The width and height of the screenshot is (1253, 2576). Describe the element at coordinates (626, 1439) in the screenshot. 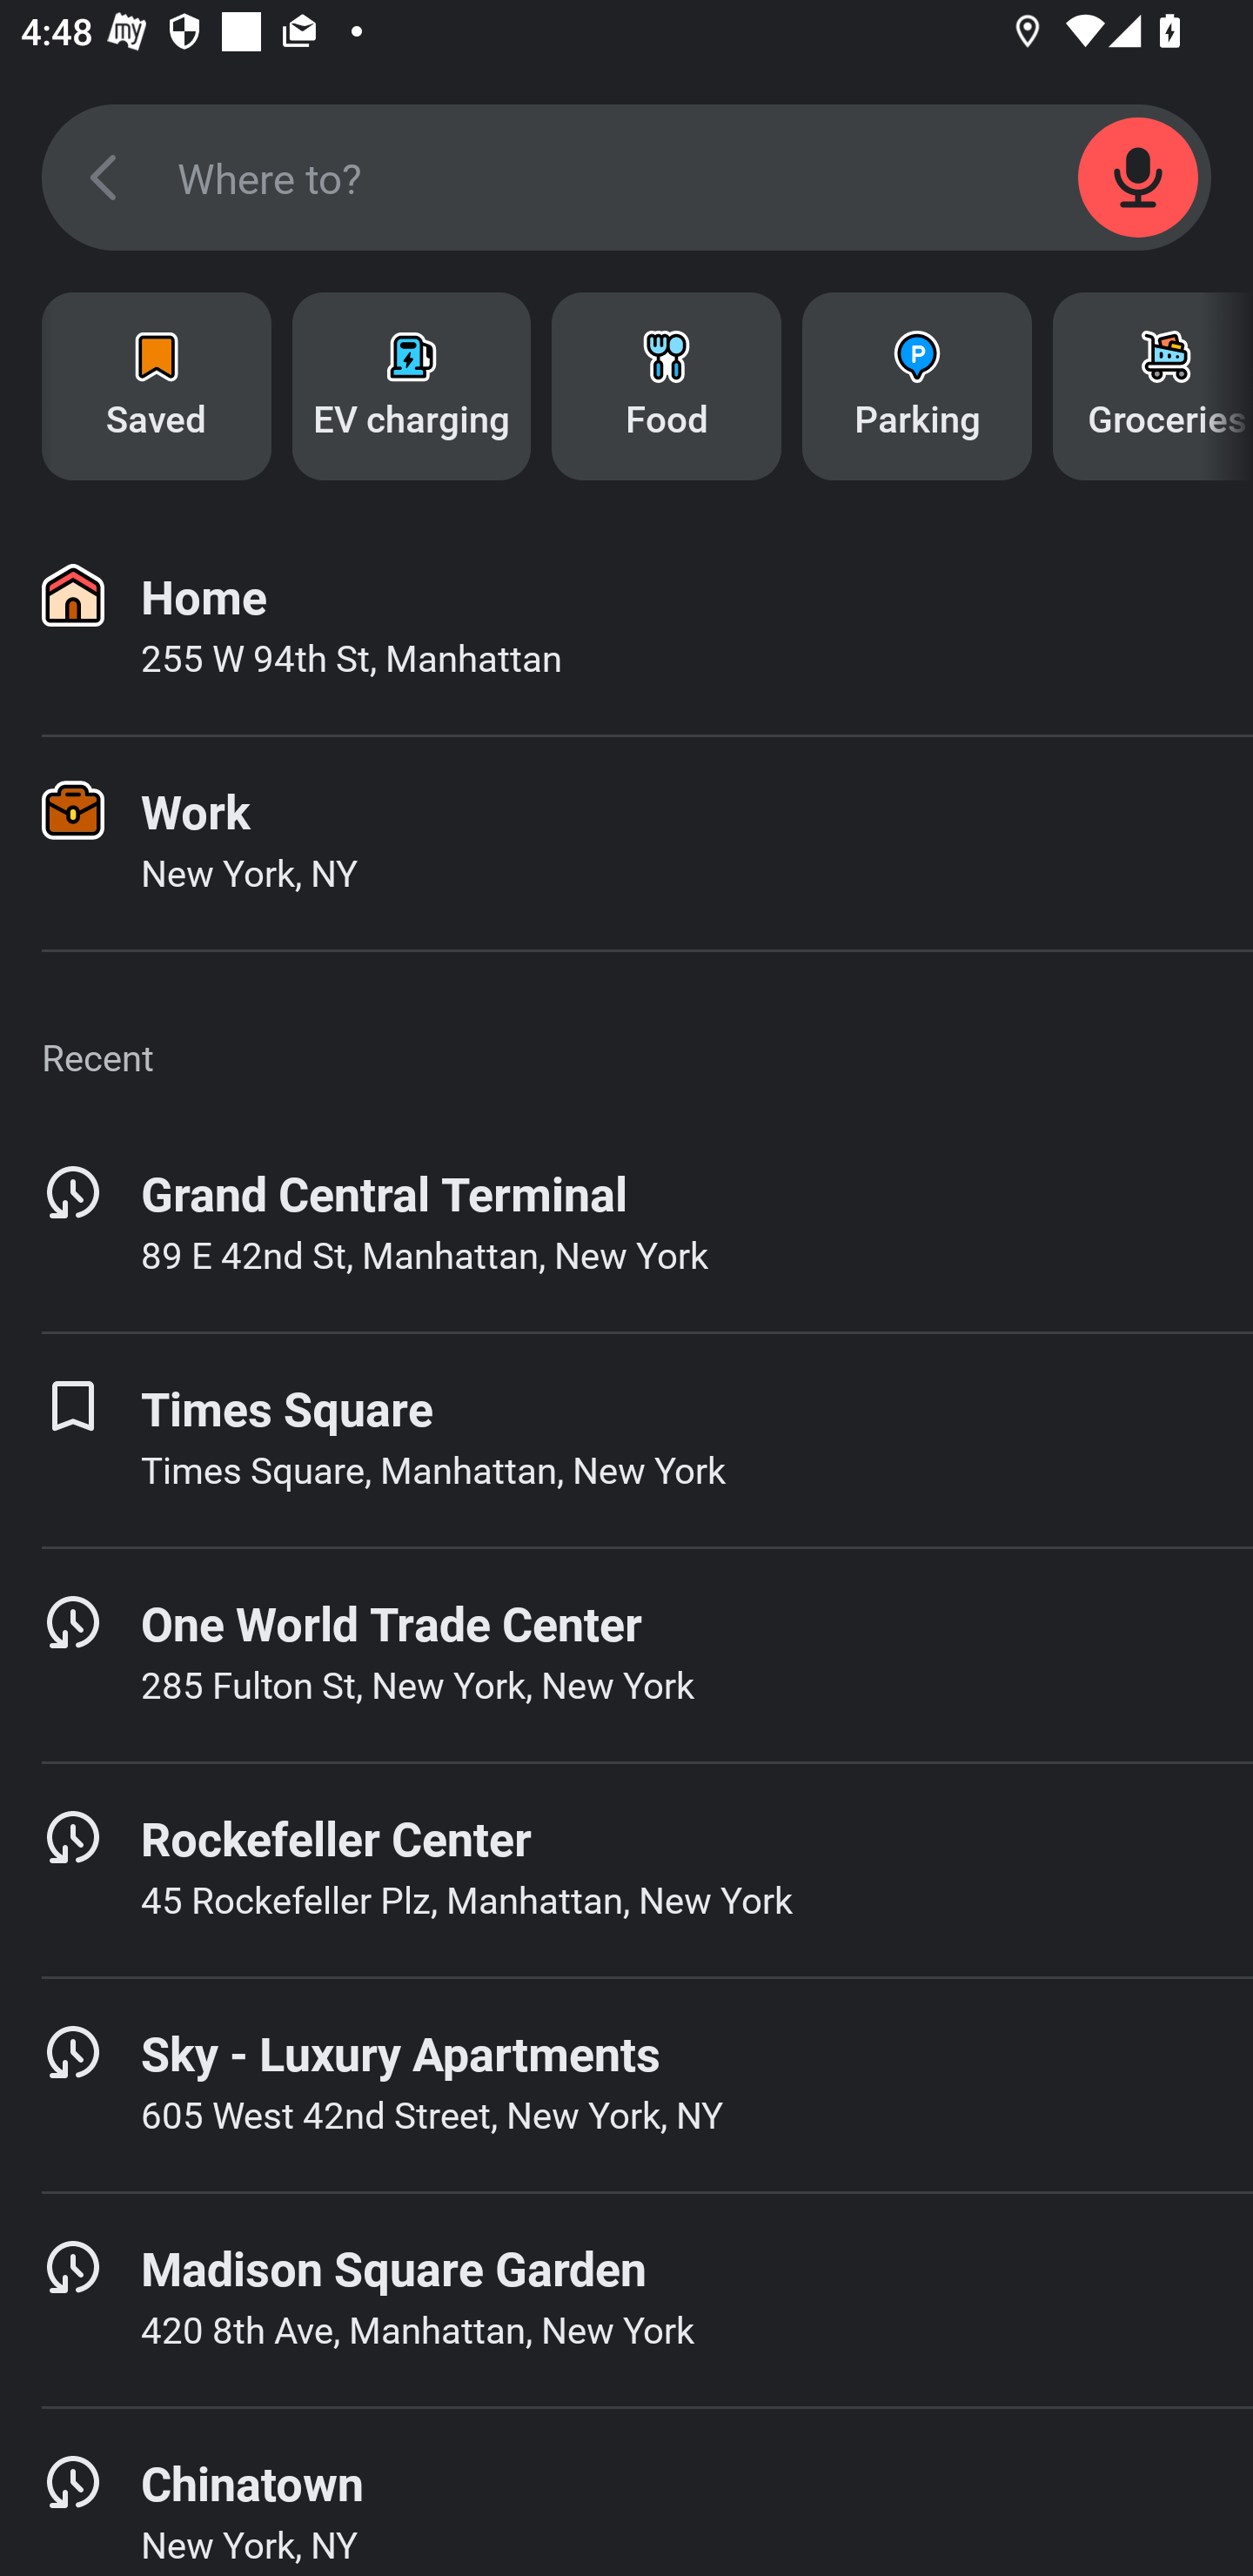

I see `Times Square Times Square, Manhattan, New York` at that location.